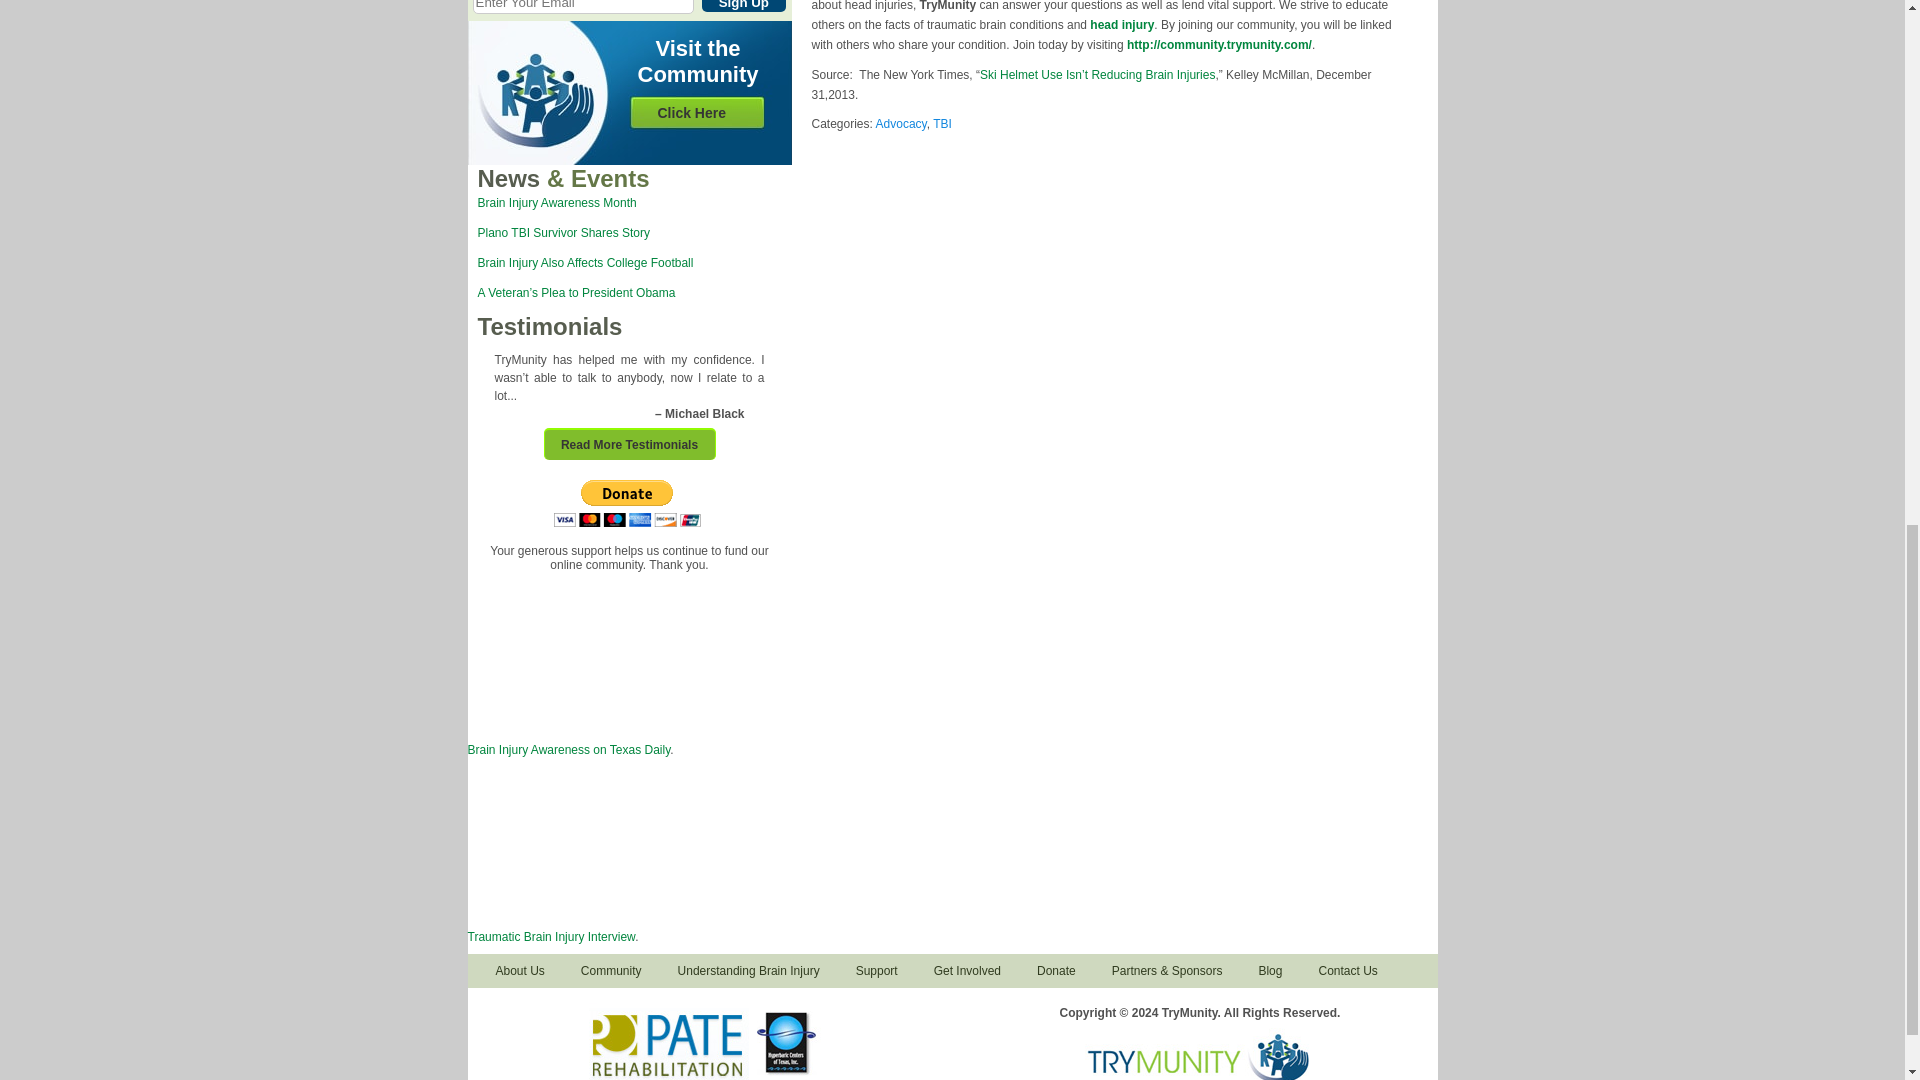  I want to click on Brain Injury Awareness Month, so click(558, 202).